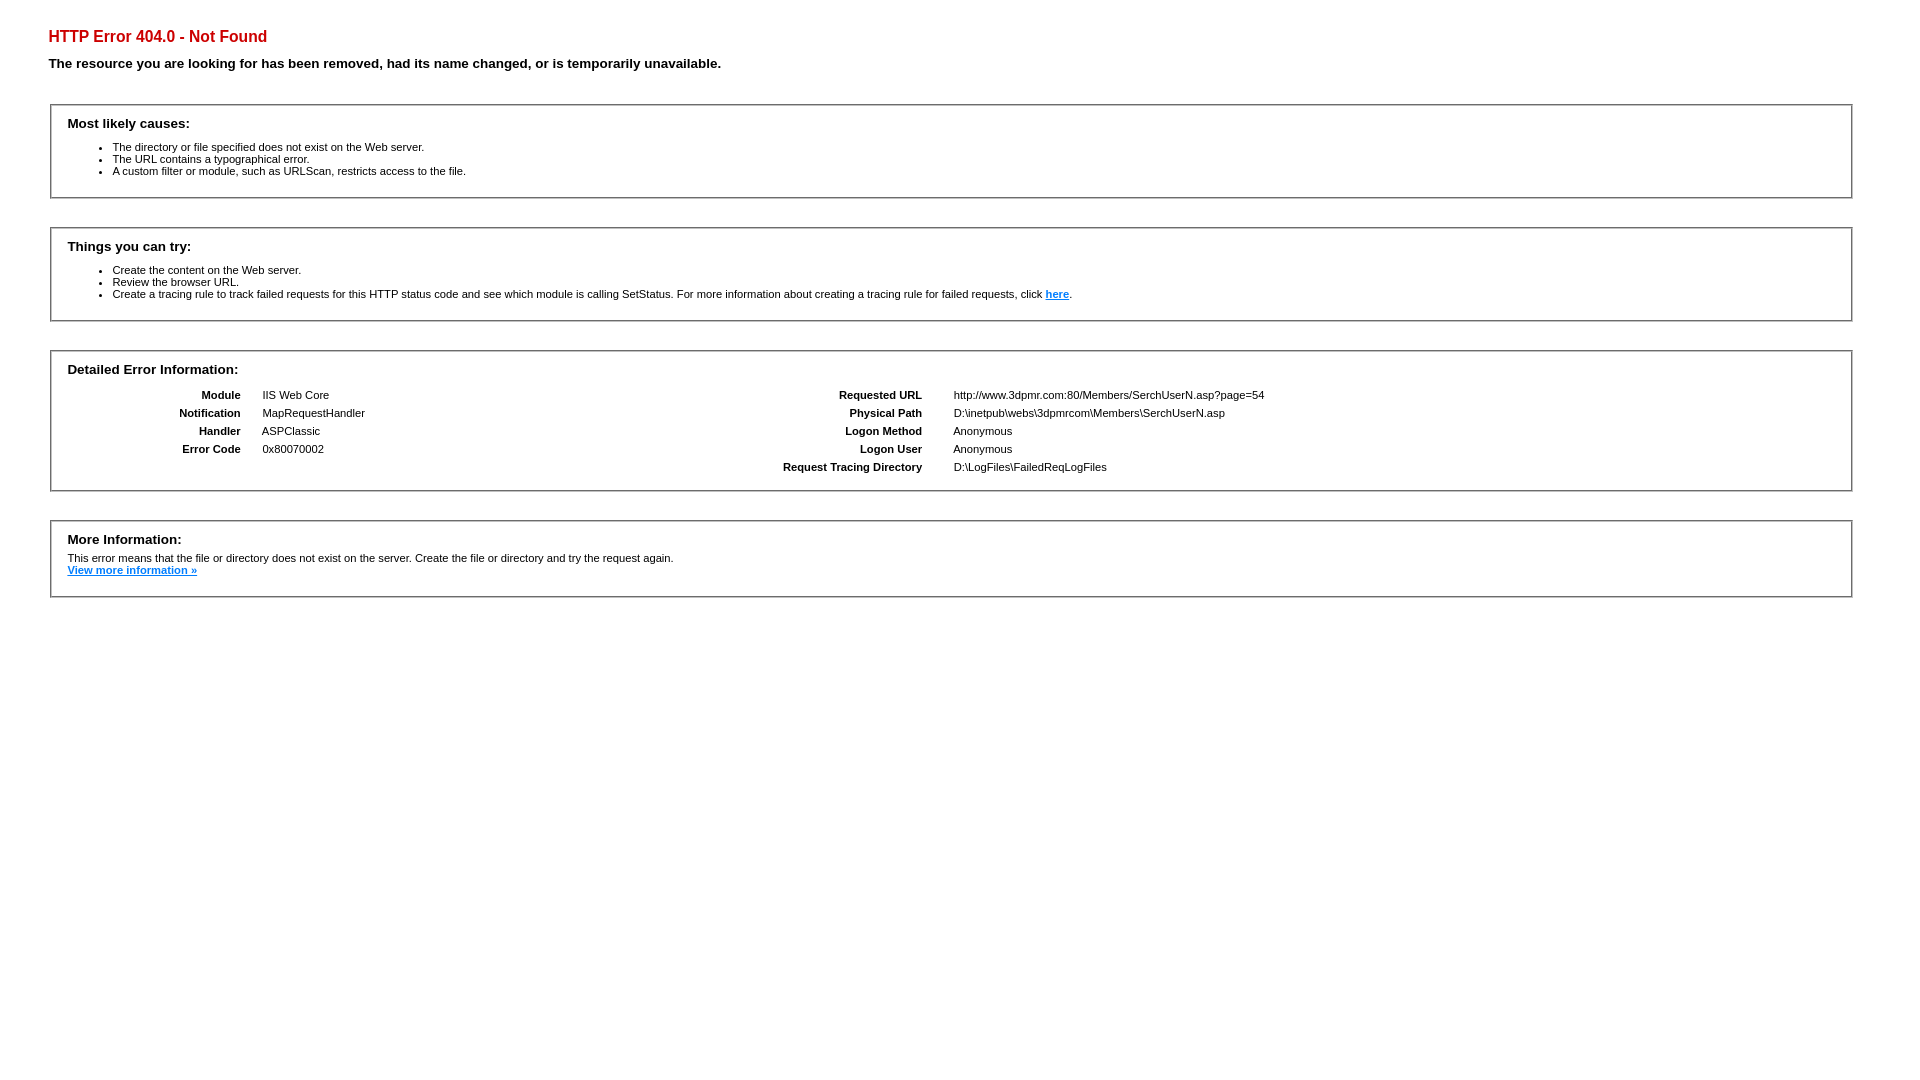 The image size is (1920, 1080). I want to click on here, so click(1058, 294).